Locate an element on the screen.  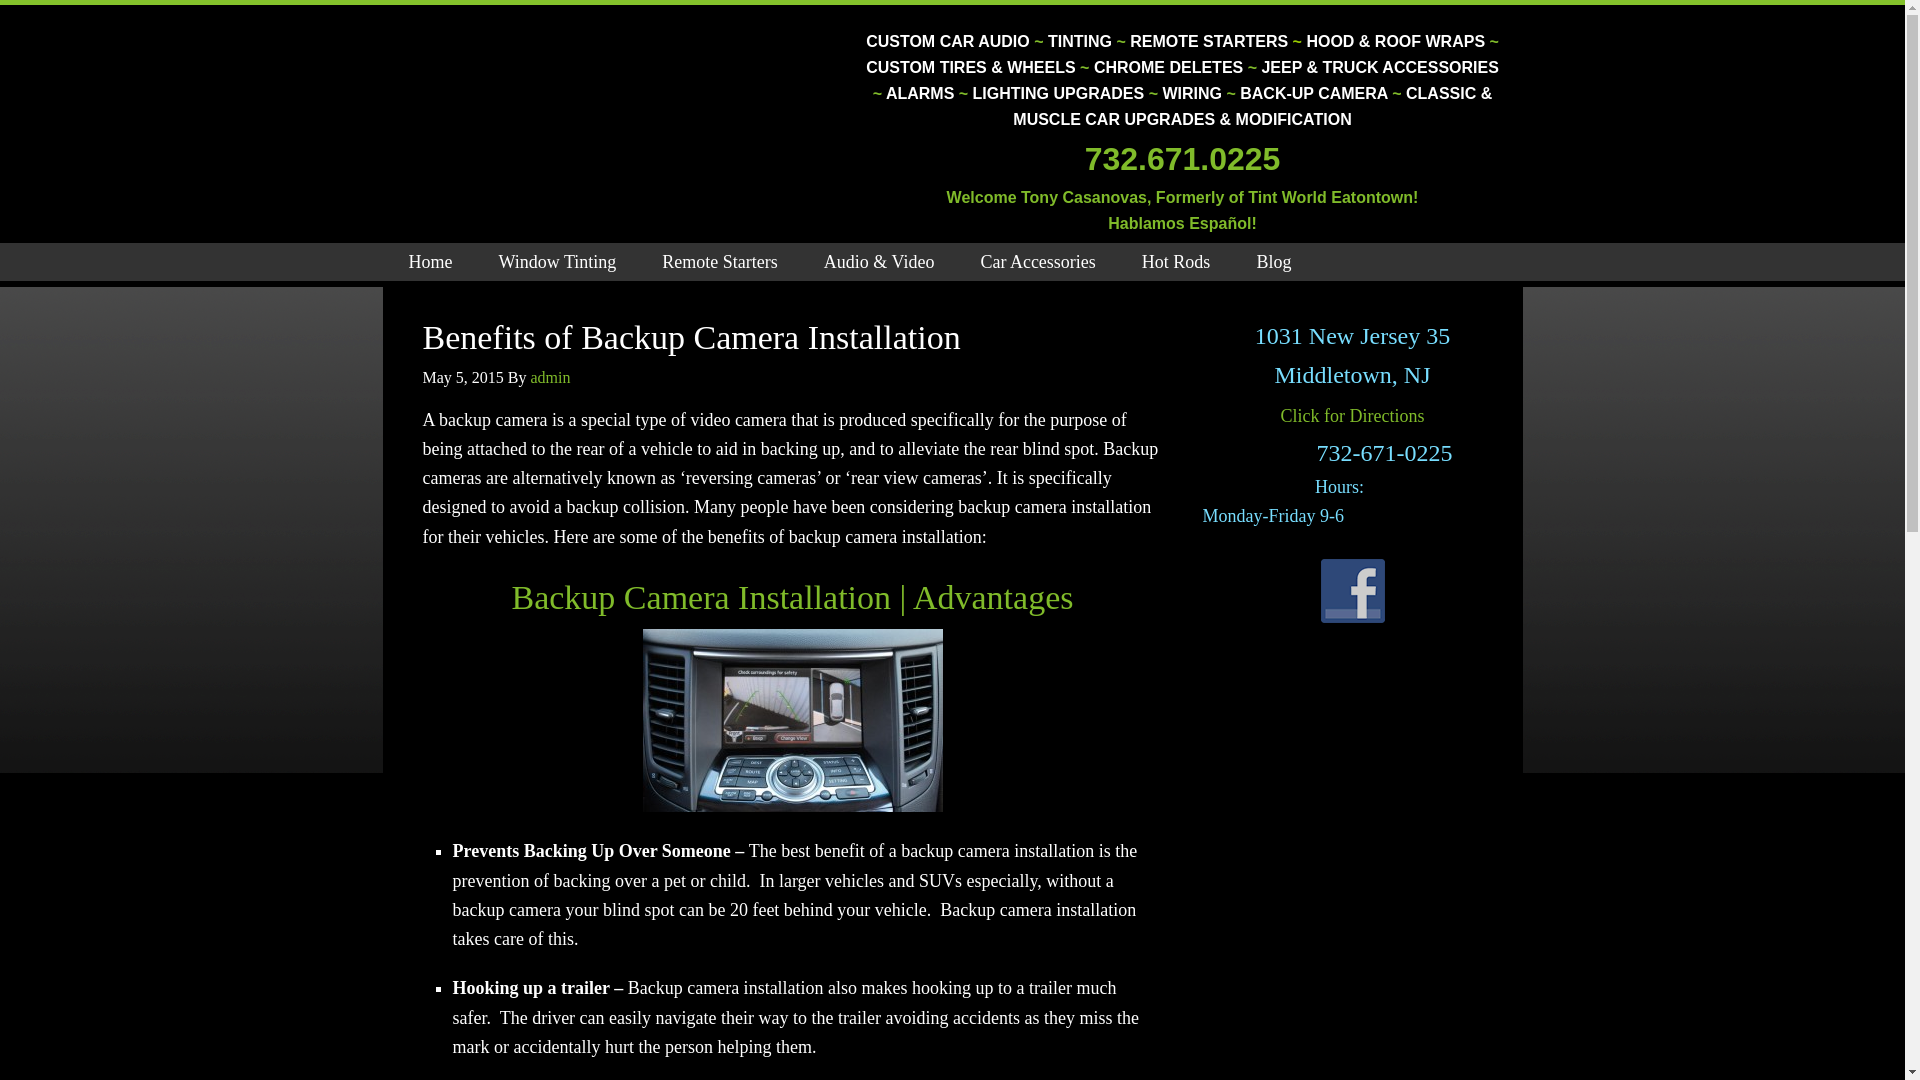
Blog is located at coordinates (1274, 262).